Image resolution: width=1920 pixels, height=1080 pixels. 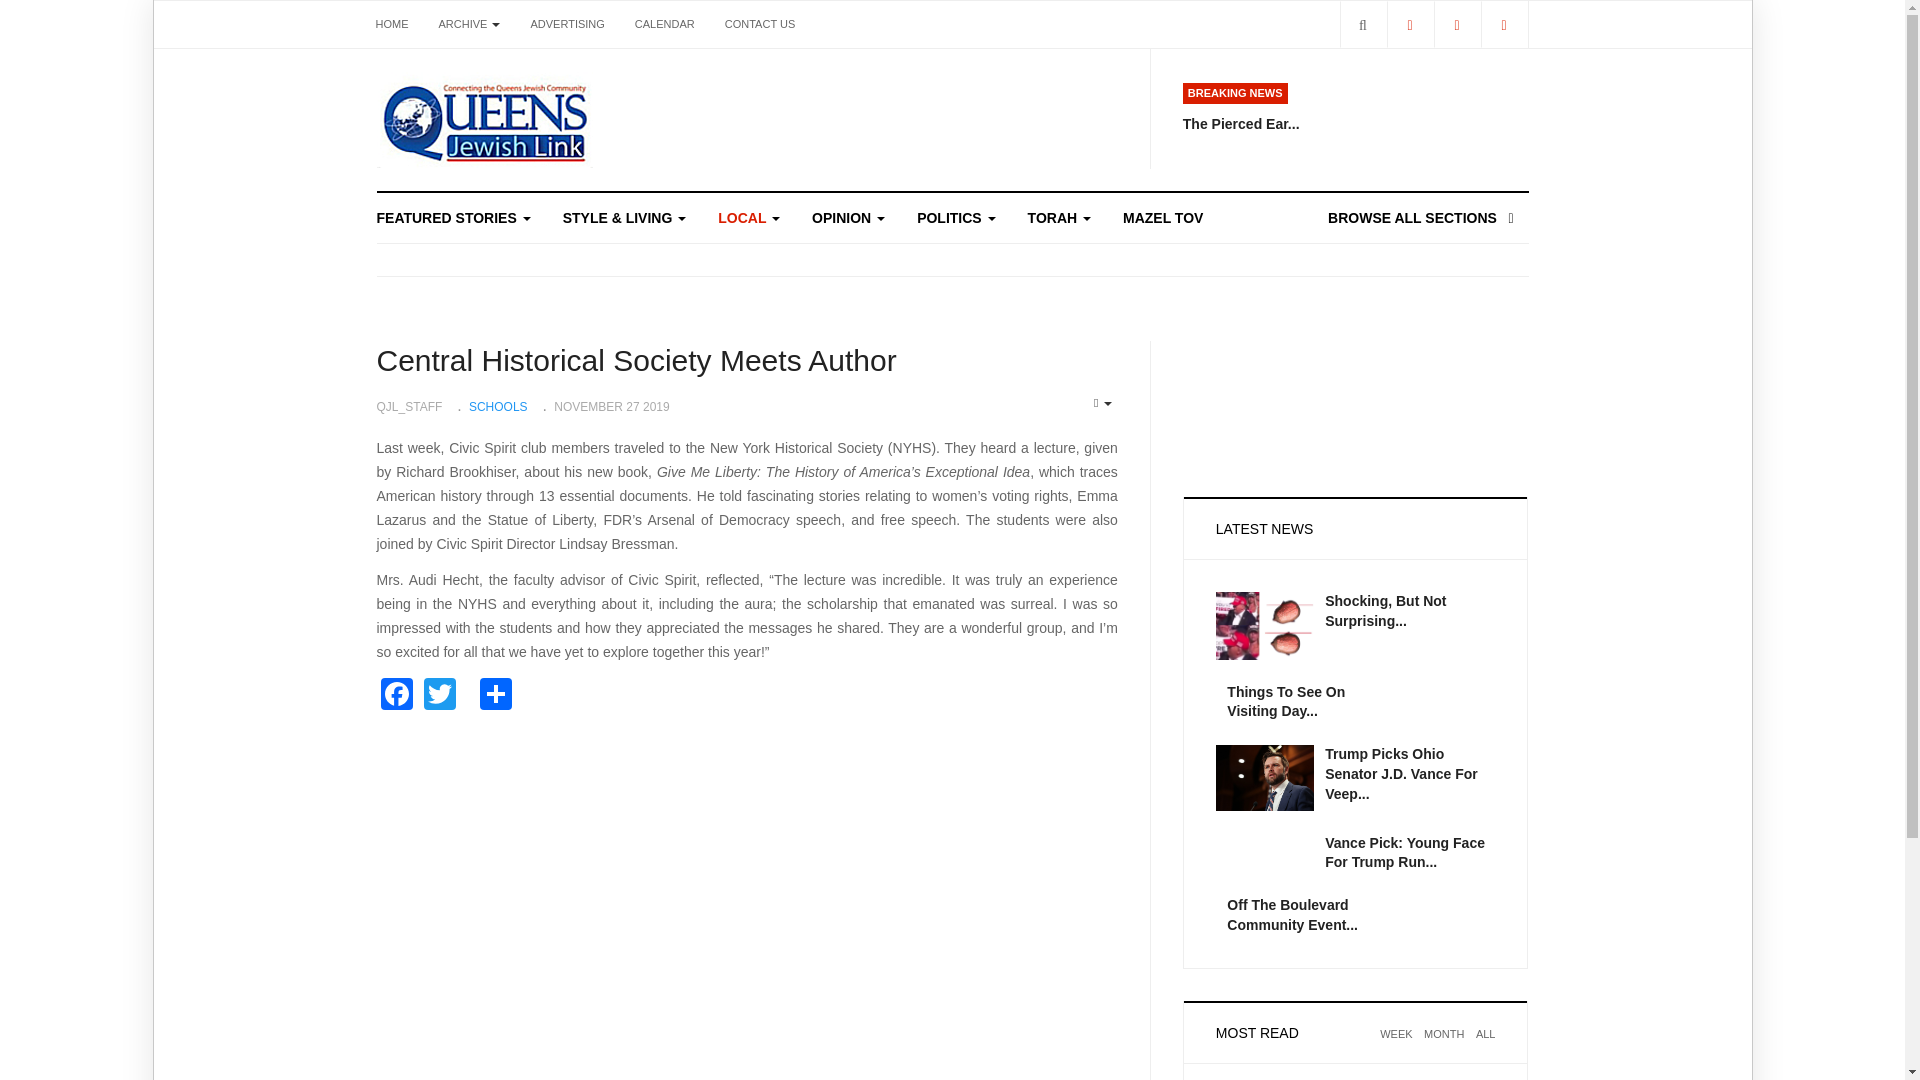 What do you see at coordinates (1457, 24) in the screenshot?
I see `Twitter` at bounding box center [1457, 24].